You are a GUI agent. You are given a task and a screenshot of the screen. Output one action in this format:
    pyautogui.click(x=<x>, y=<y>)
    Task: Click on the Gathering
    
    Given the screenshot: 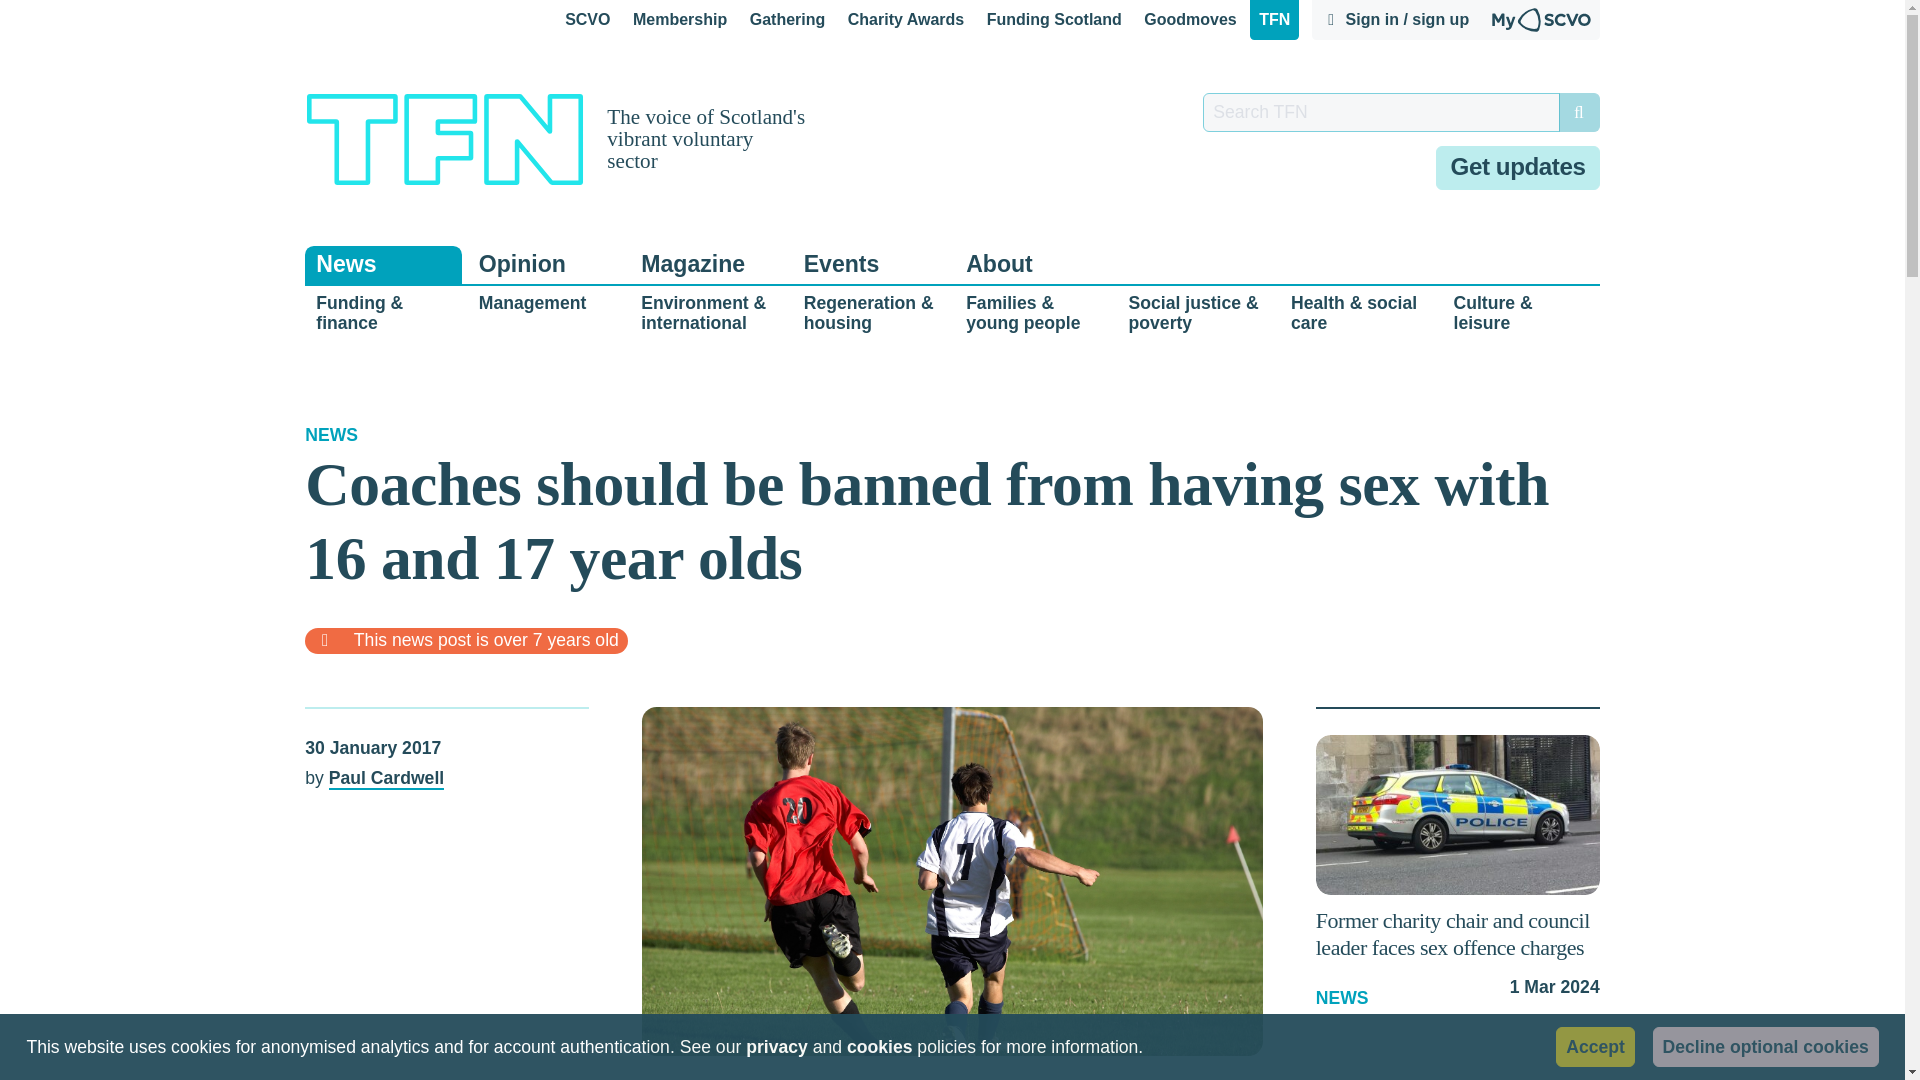 What is the action you would take?
    pyautogui.click(x=787, y=20)
    